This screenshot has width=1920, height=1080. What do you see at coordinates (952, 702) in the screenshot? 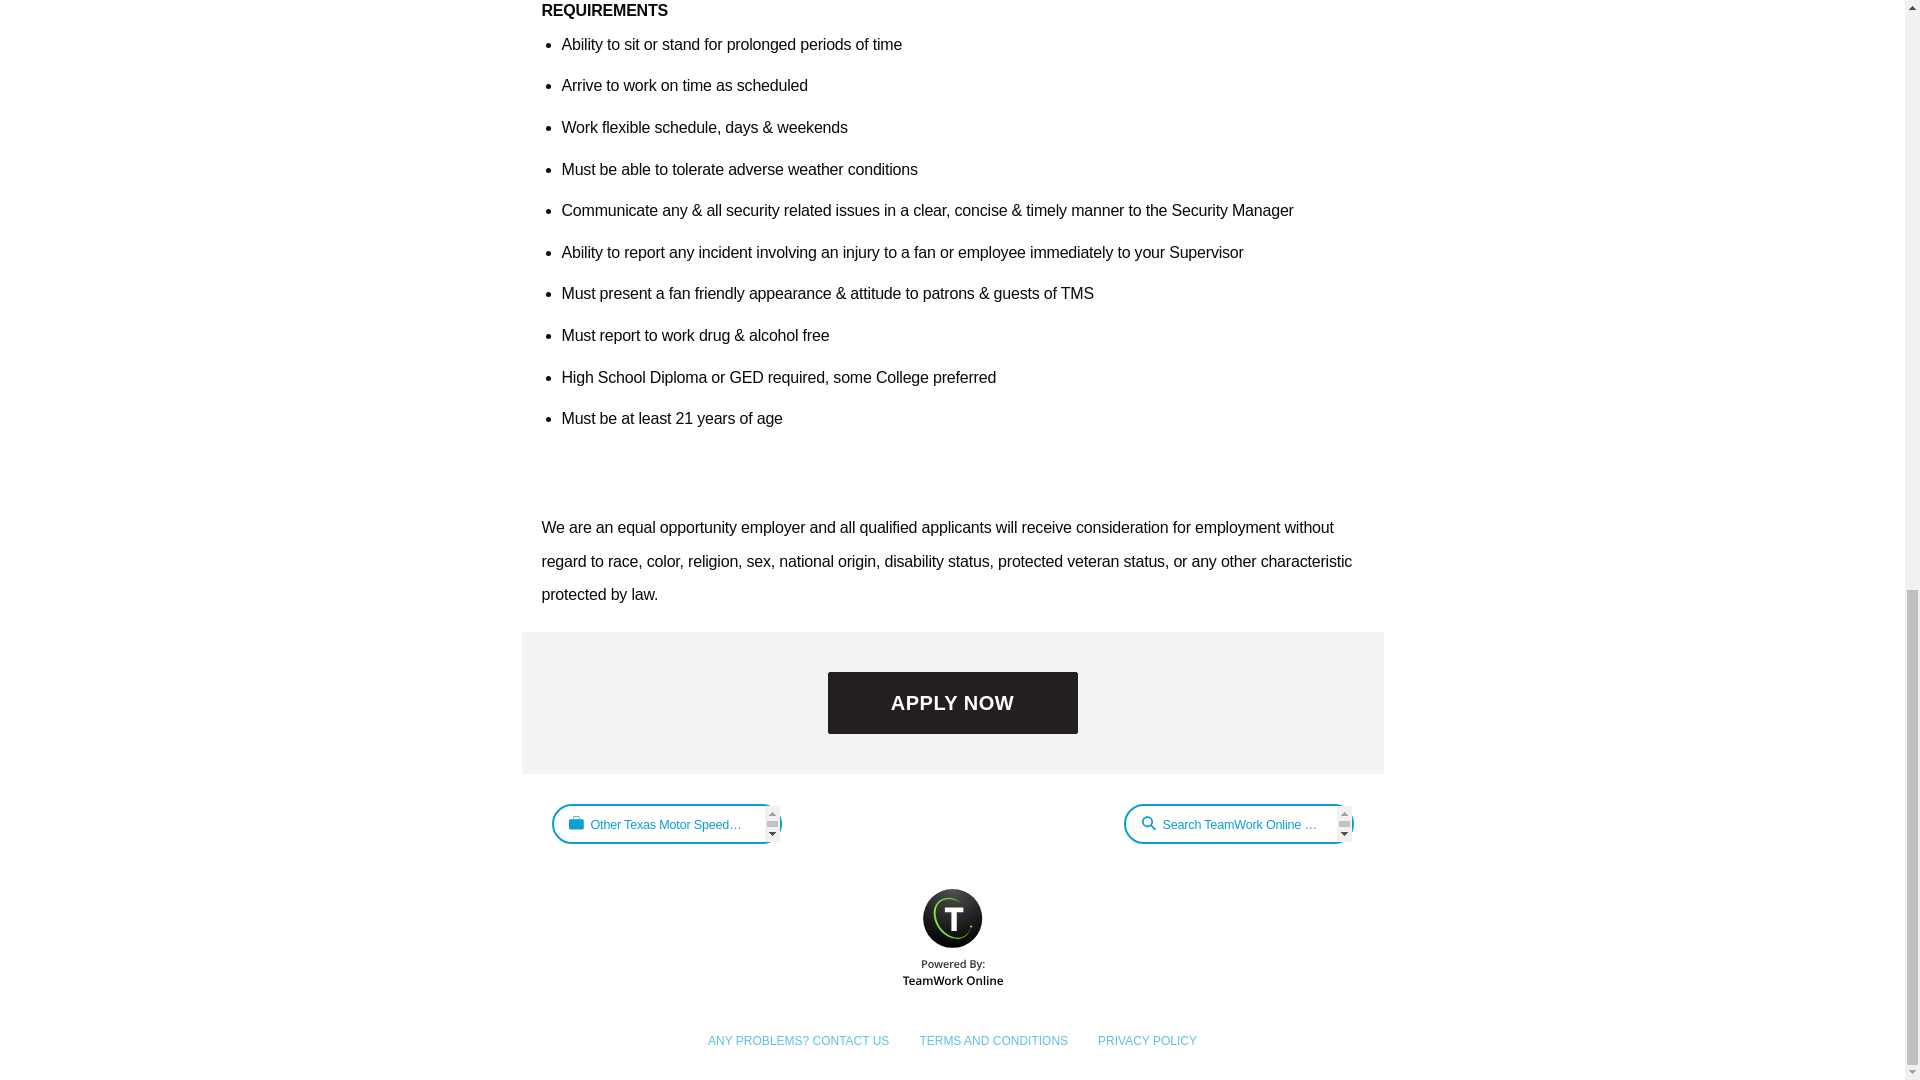
I see `APPLY NOW` at bounding box center [952, 702].